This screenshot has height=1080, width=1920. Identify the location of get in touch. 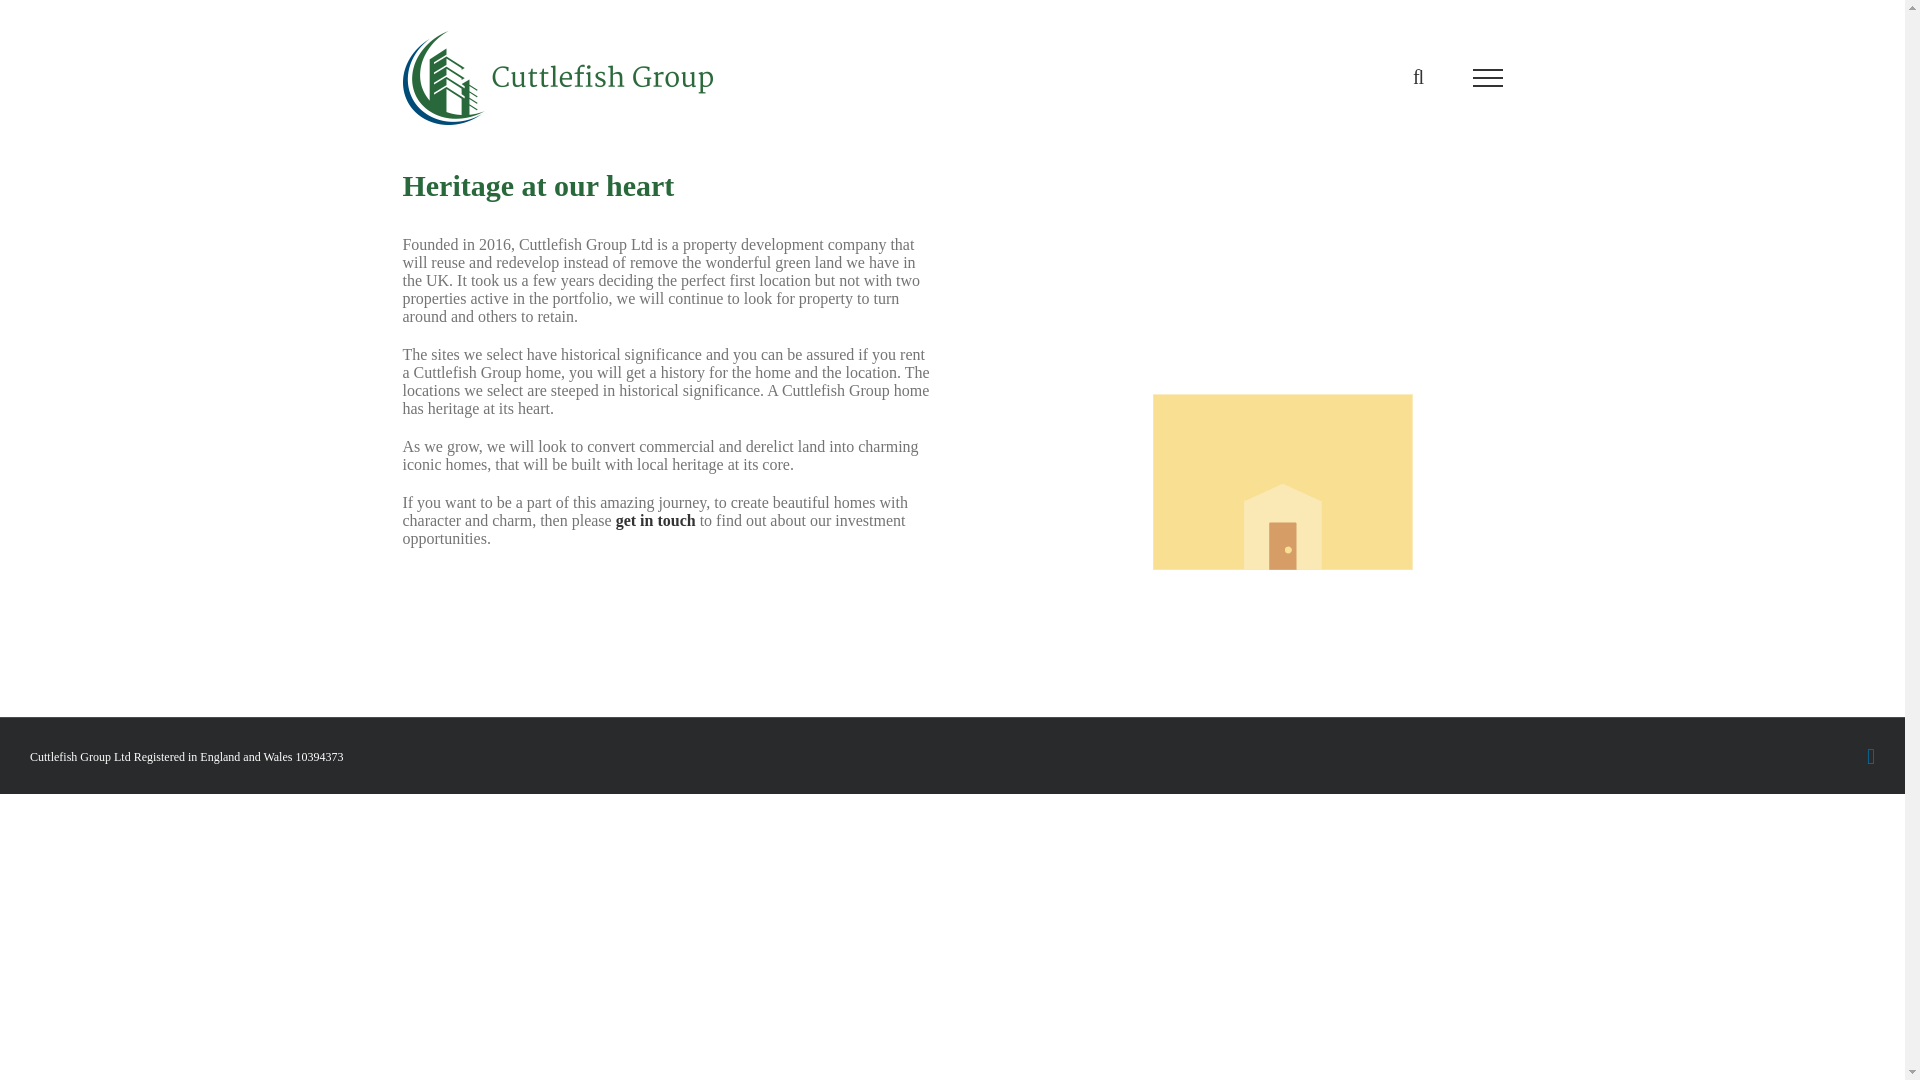
(656, 520).